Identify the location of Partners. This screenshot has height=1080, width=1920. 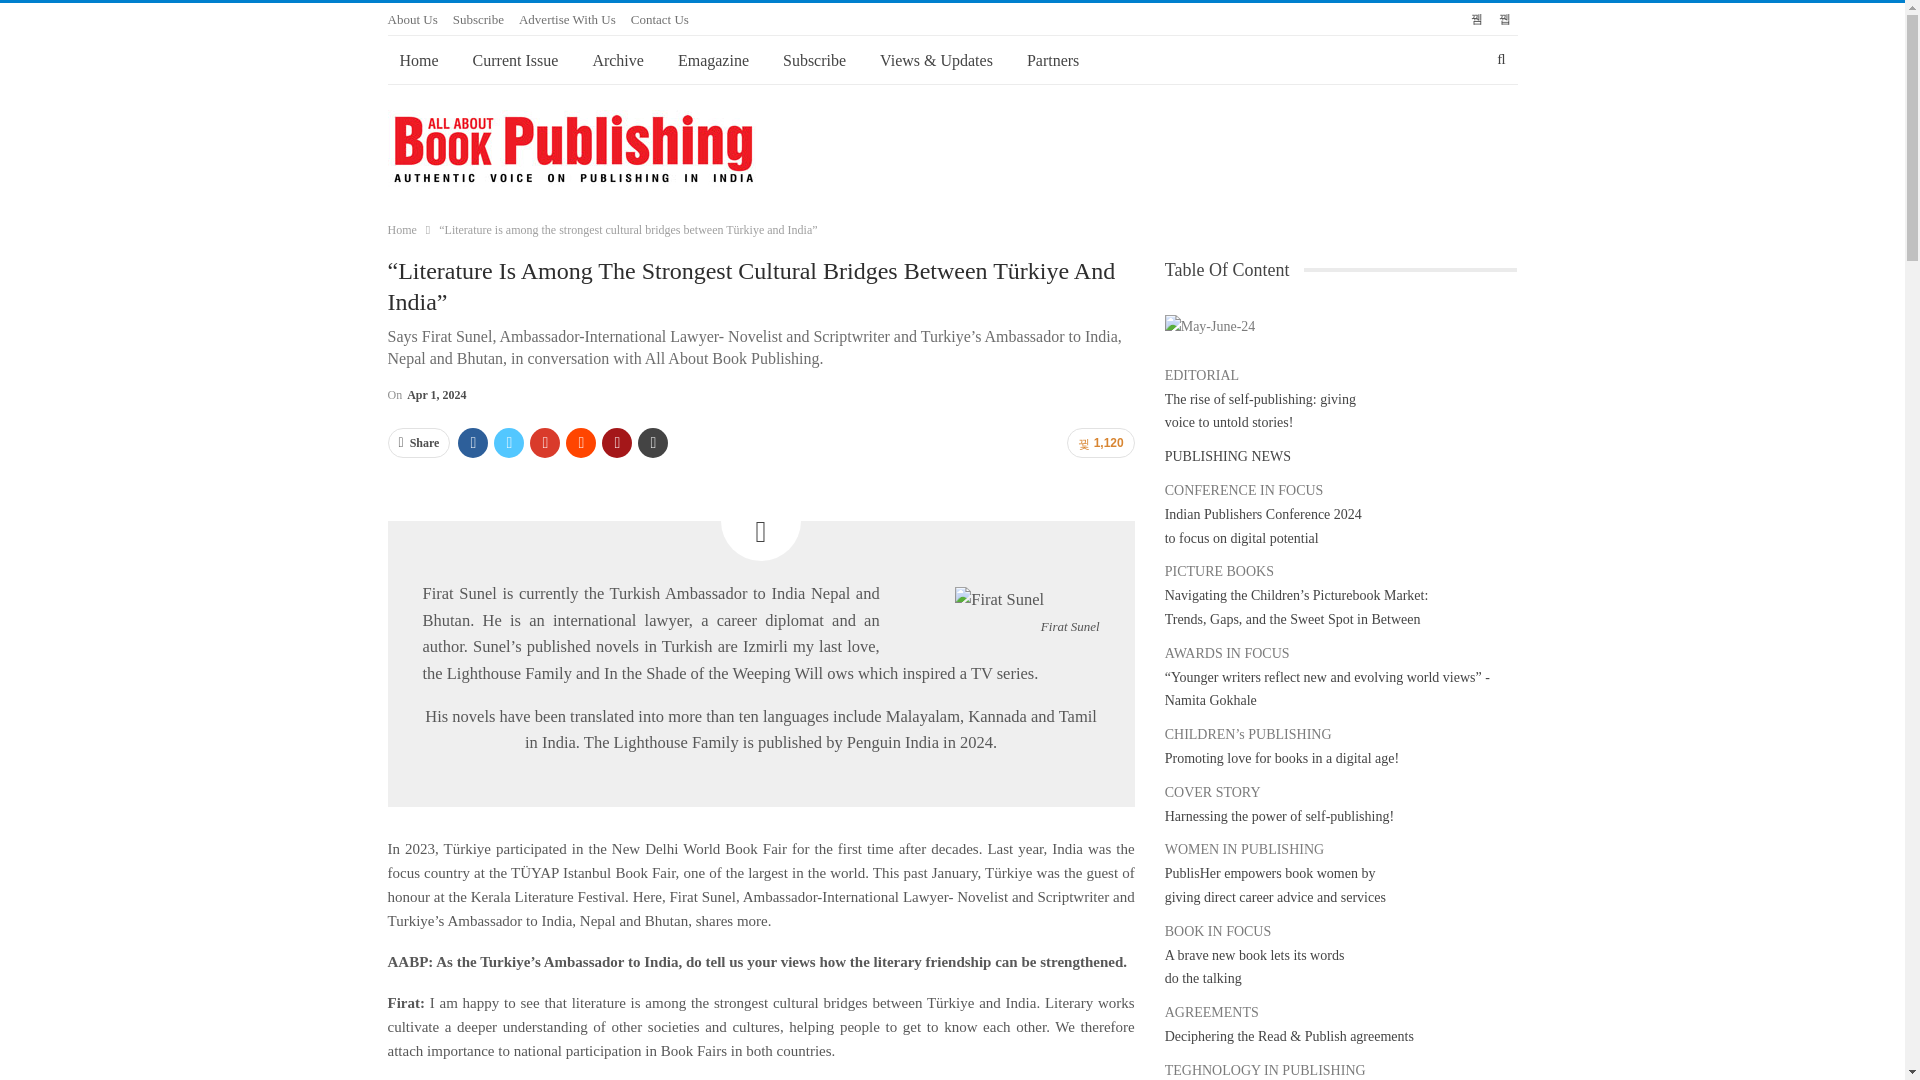
(1052, 60).